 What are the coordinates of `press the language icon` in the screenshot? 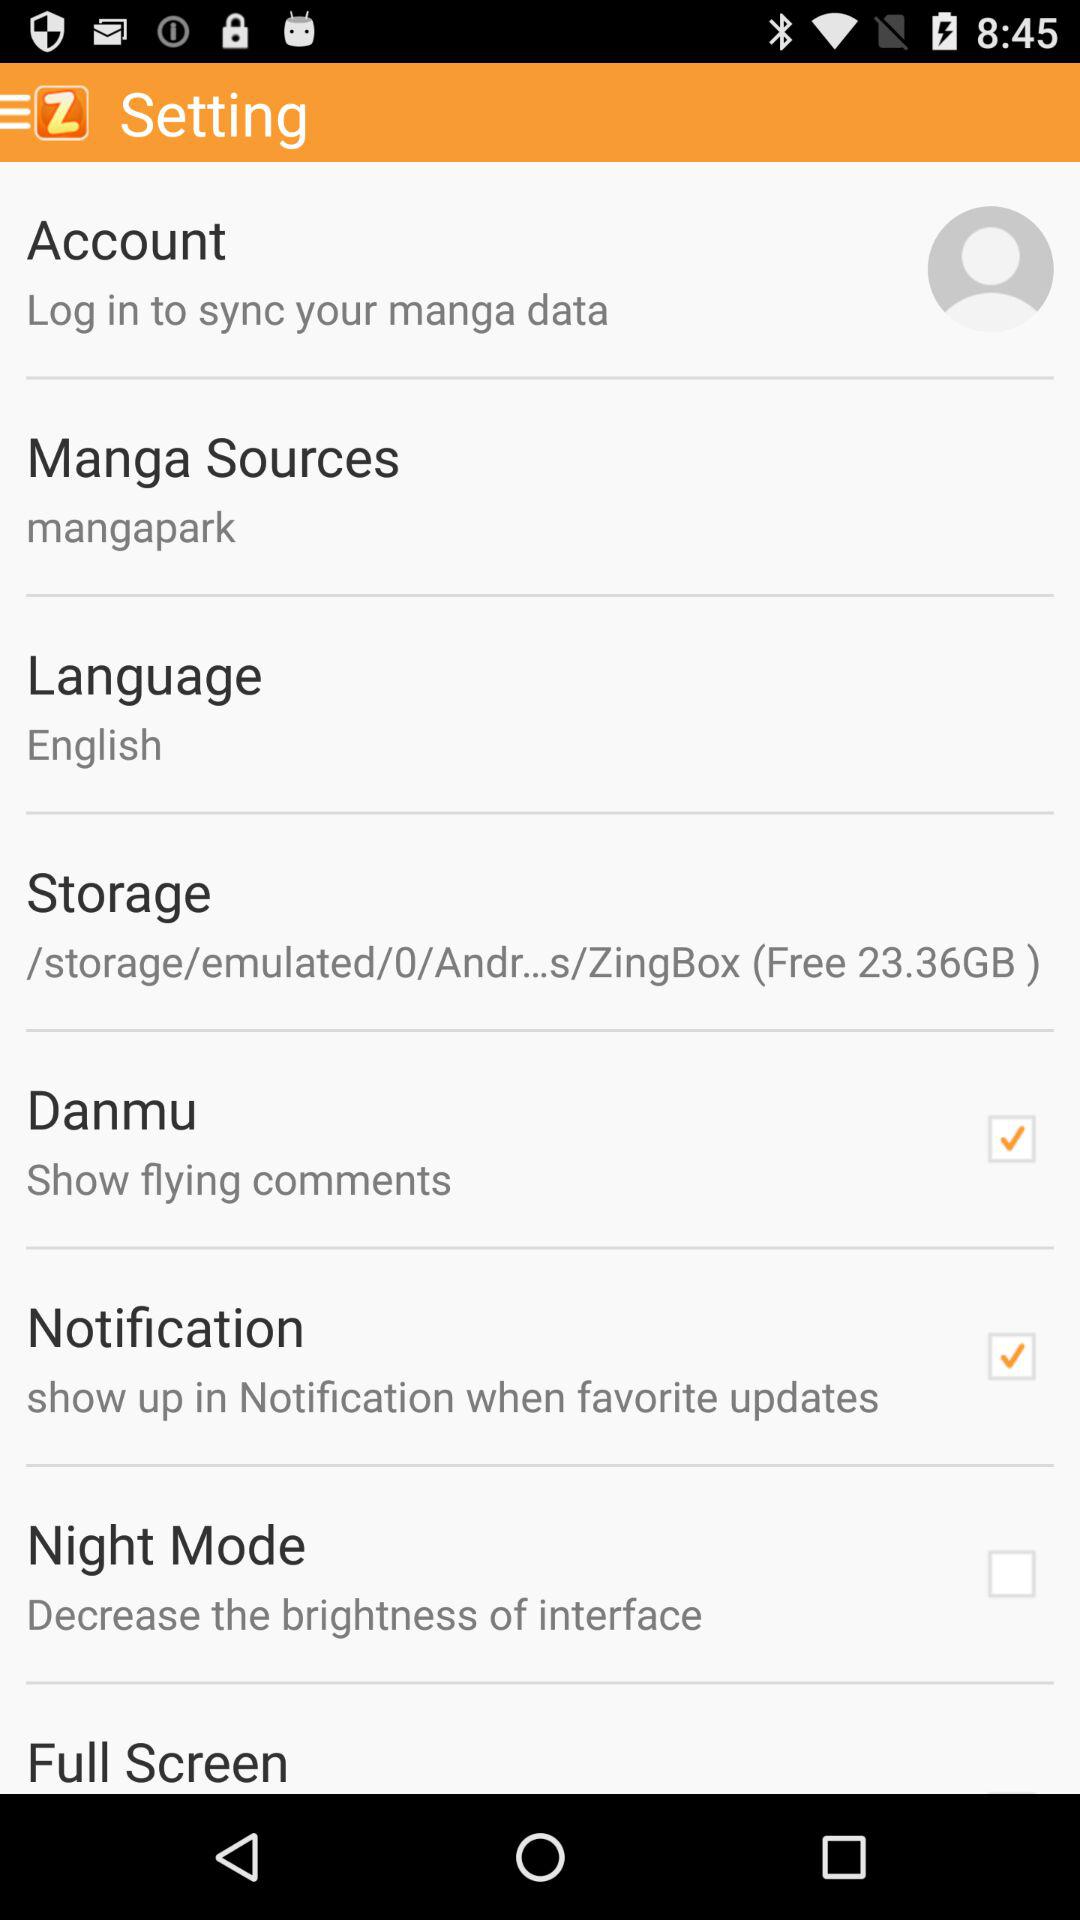 It's located at (540, 672).